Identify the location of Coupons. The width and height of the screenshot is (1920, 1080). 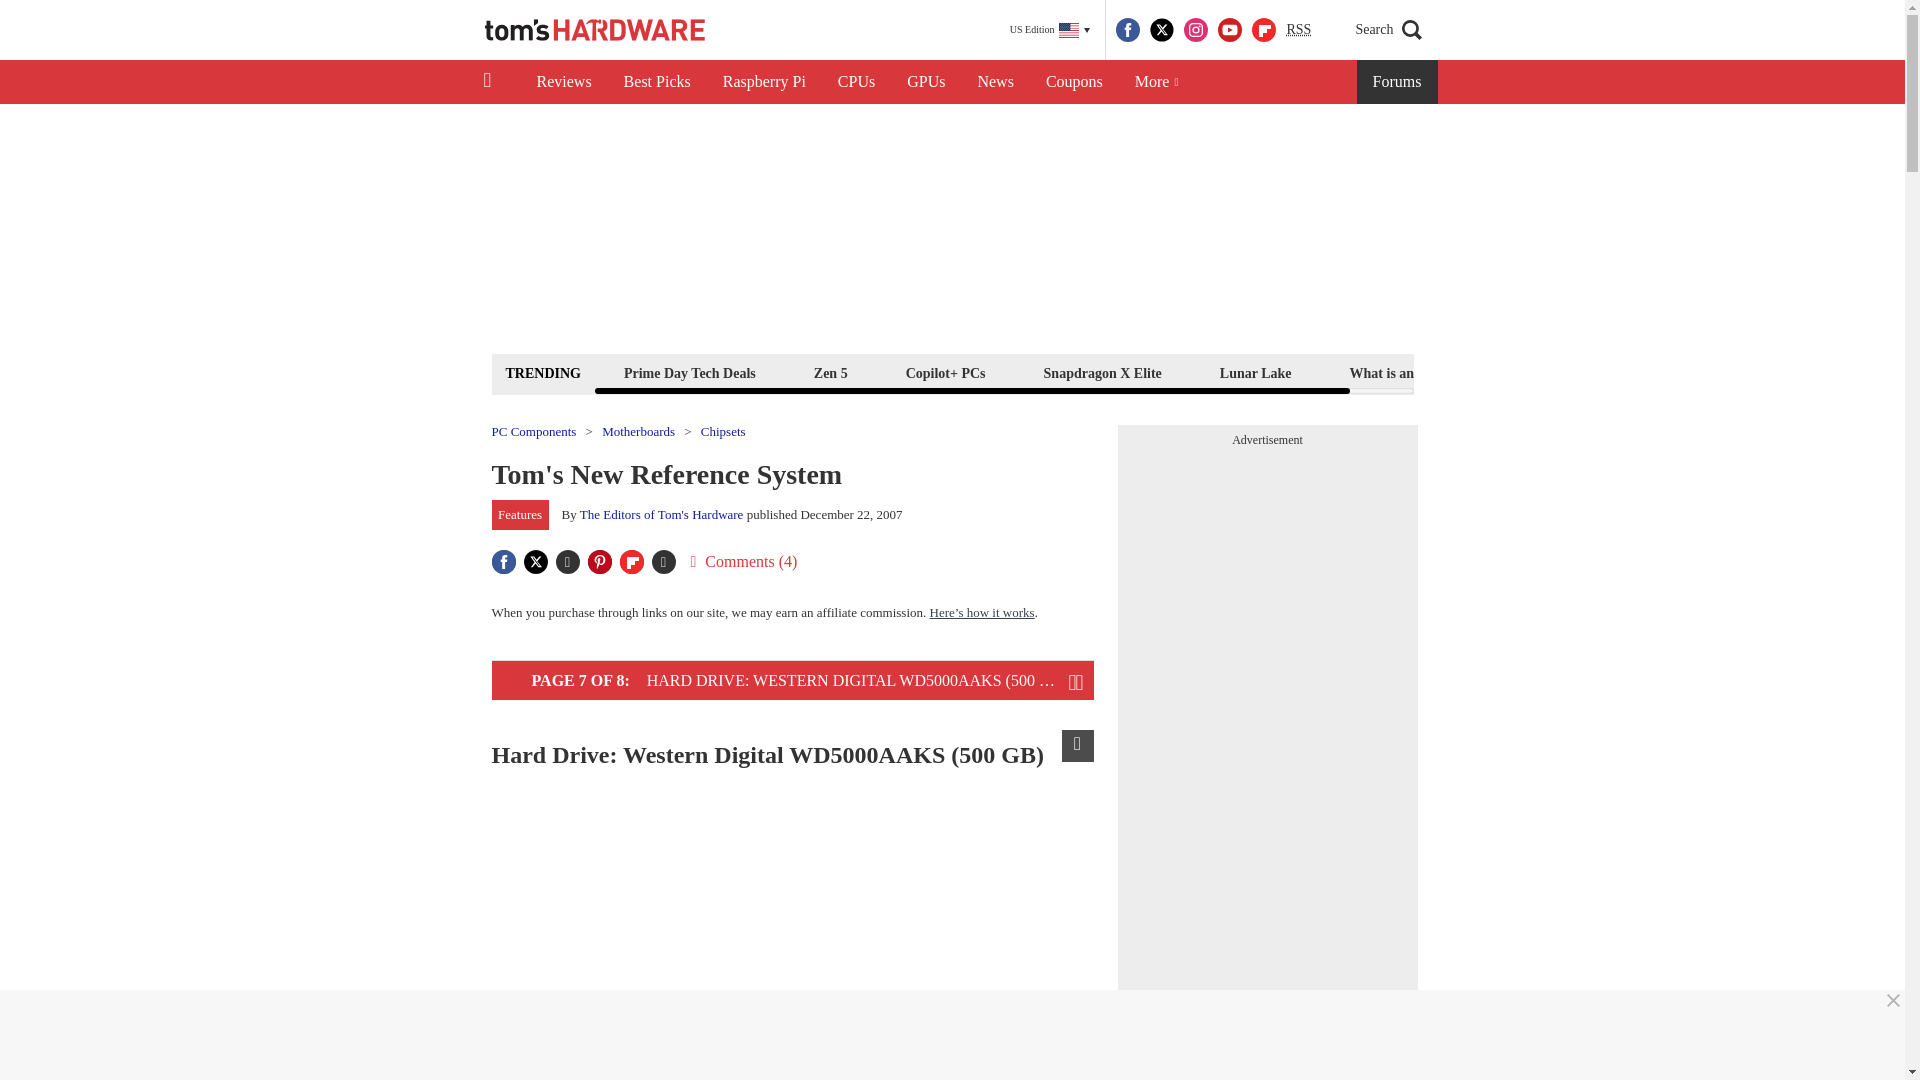
(1074, 82).